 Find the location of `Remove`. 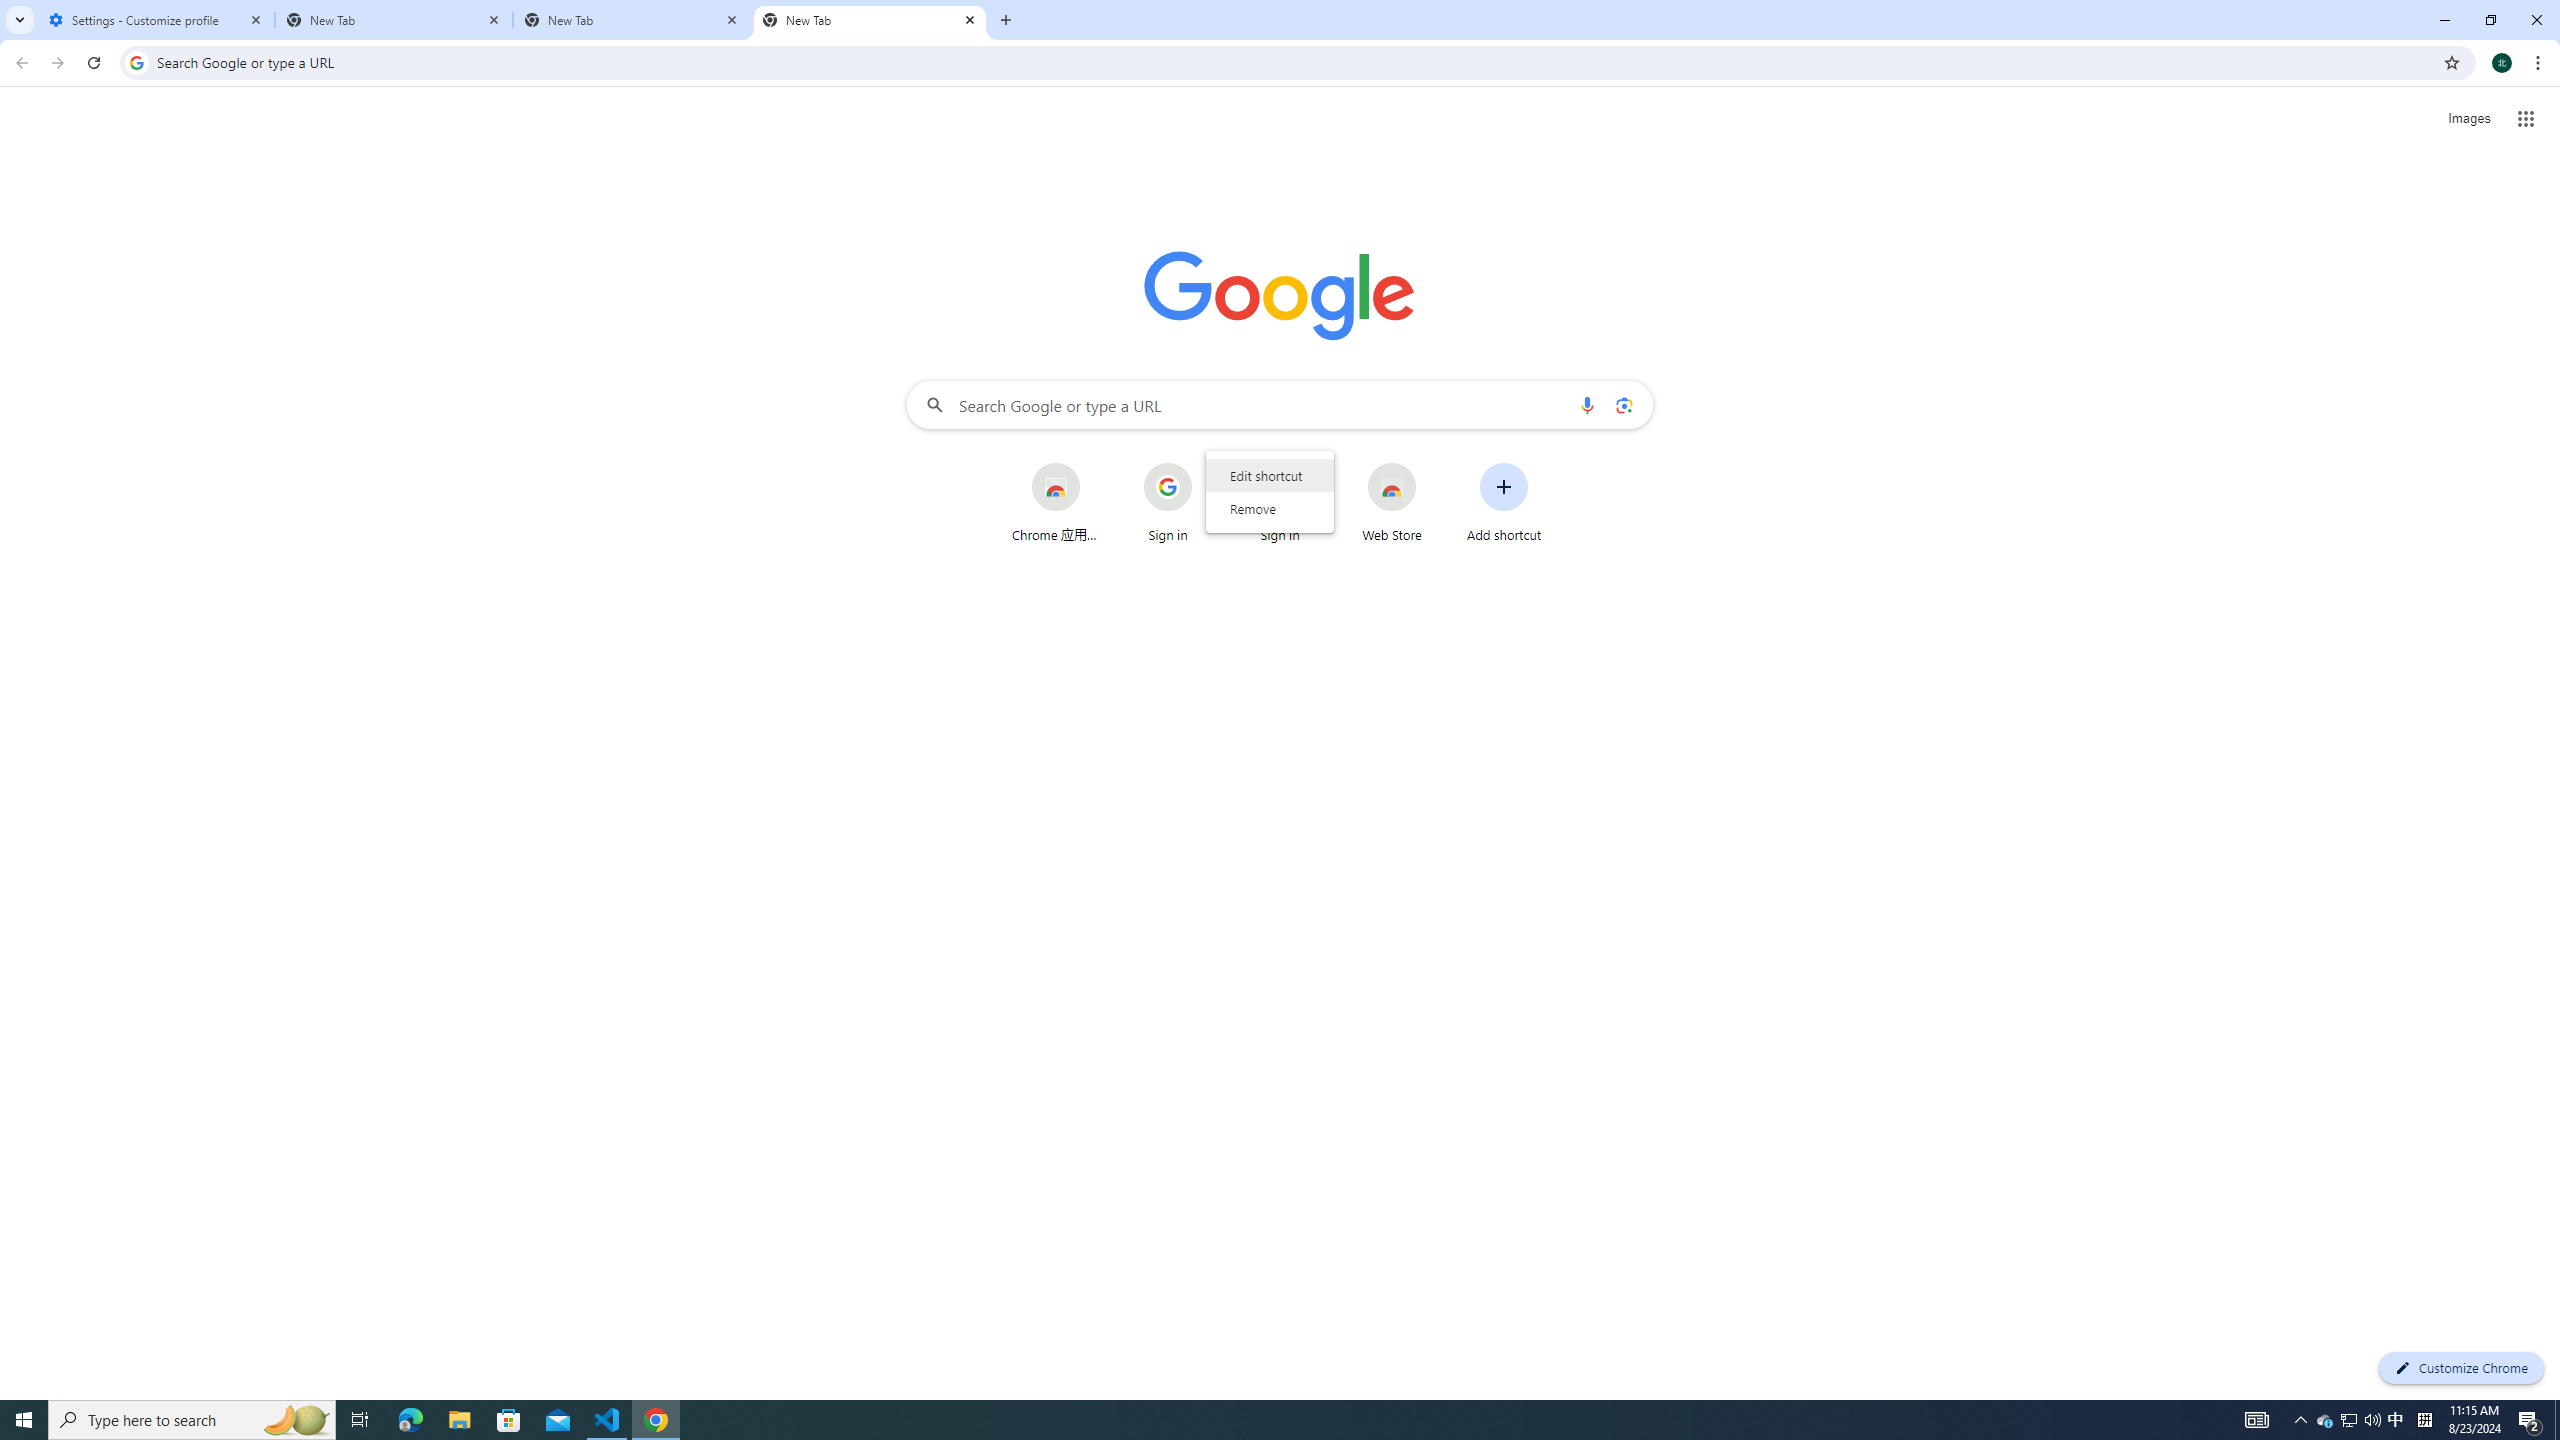

Remove is located at coordinates (1269, 508).